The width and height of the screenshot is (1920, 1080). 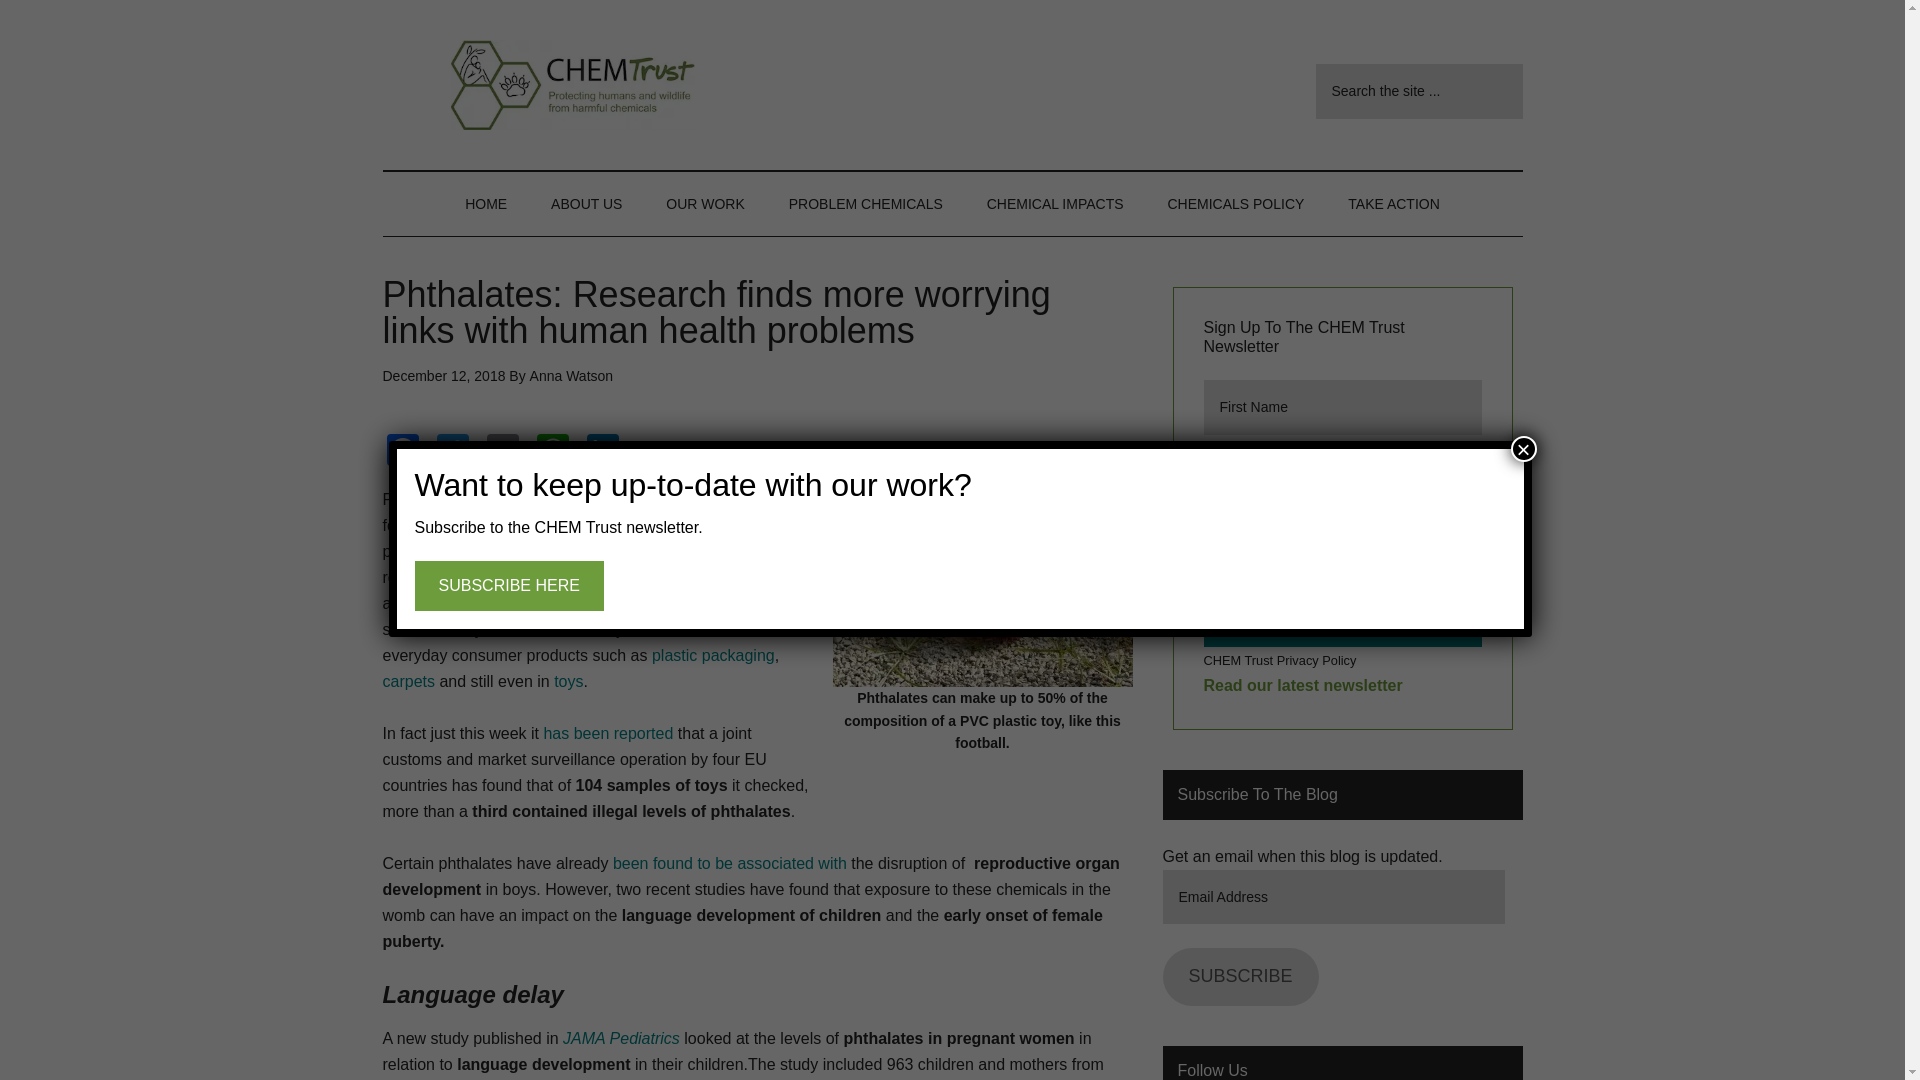 I want to click on Subscribe, so click(x=1342, y=620).